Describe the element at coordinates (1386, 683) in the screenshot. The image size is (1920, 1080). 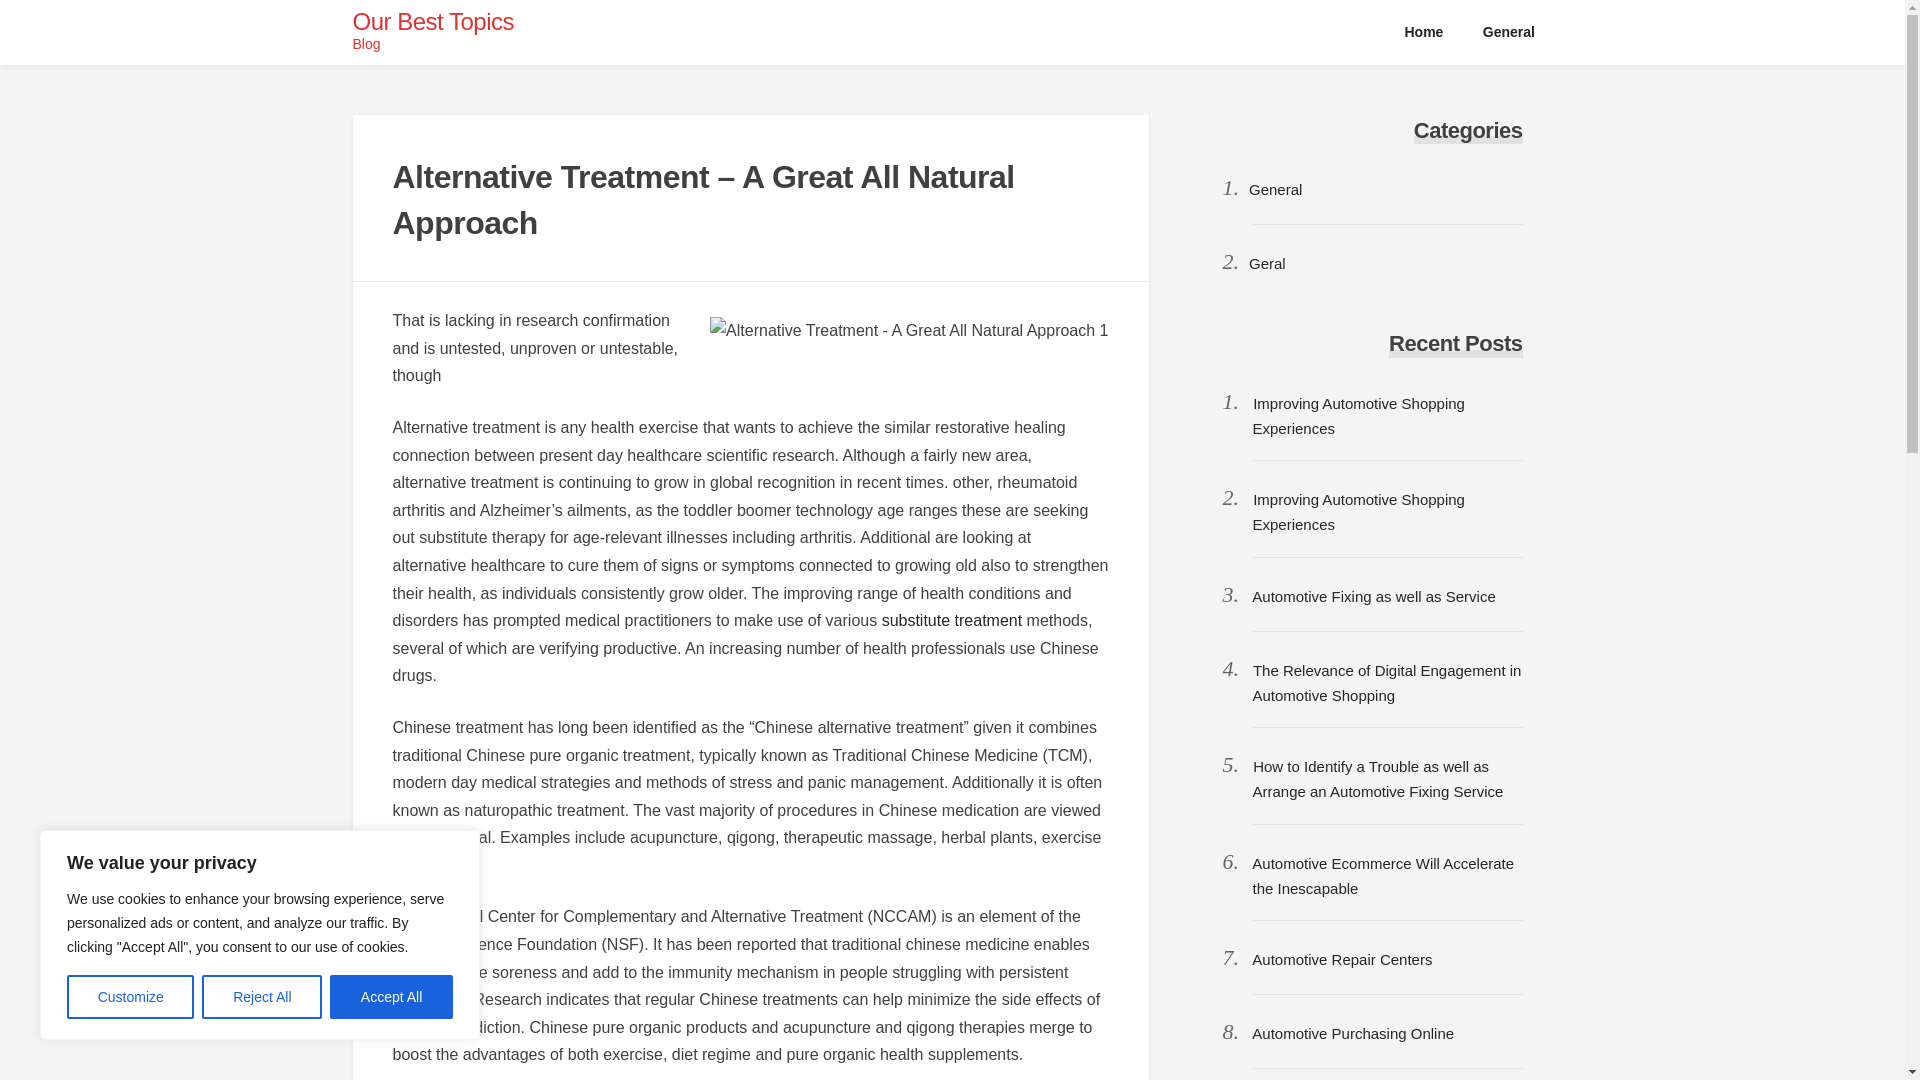
I see `The Relevance of Digital Engagement in Automotive Shopping` at that location.